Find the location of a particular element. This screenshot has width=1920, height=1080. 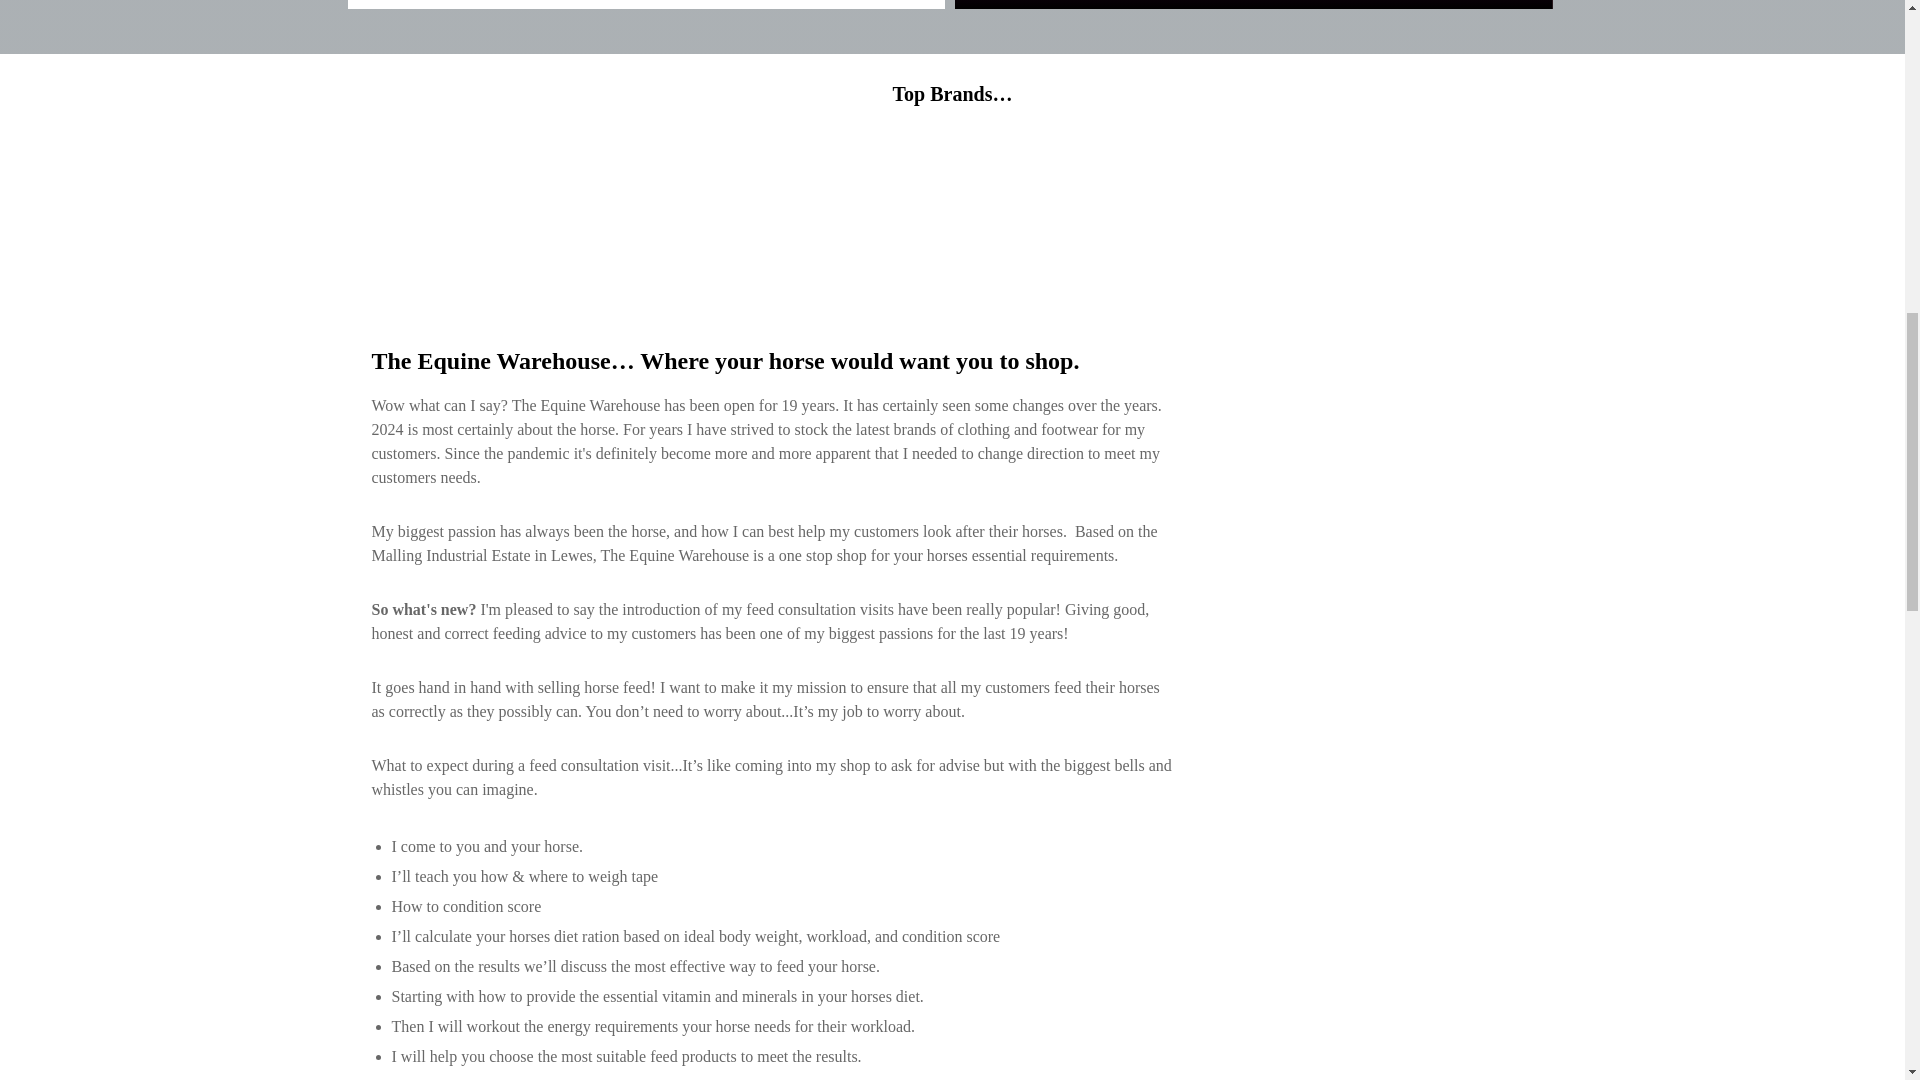

TopSpec is located at coordinates (770, 189).